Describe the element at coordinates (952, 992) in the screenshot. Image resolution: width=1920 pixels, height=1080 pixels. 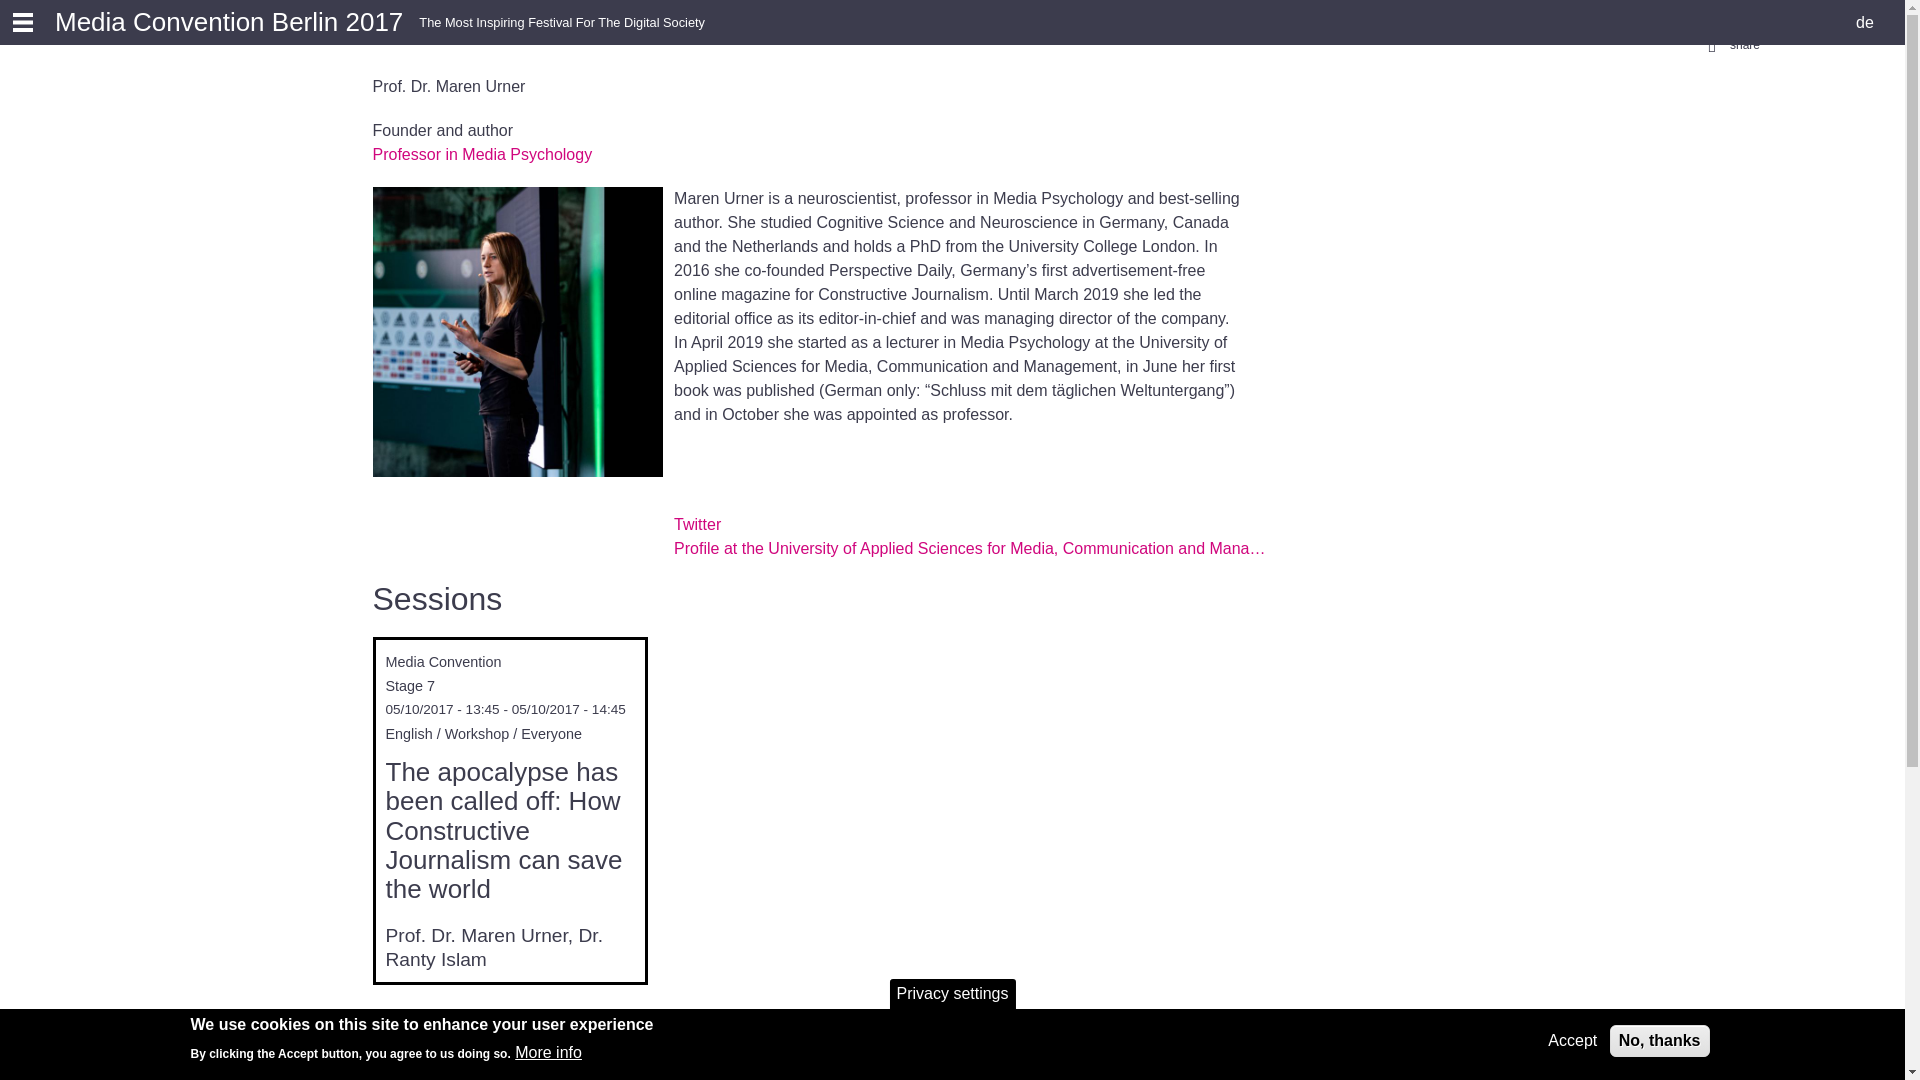
I see `Privacy settings` at that location.